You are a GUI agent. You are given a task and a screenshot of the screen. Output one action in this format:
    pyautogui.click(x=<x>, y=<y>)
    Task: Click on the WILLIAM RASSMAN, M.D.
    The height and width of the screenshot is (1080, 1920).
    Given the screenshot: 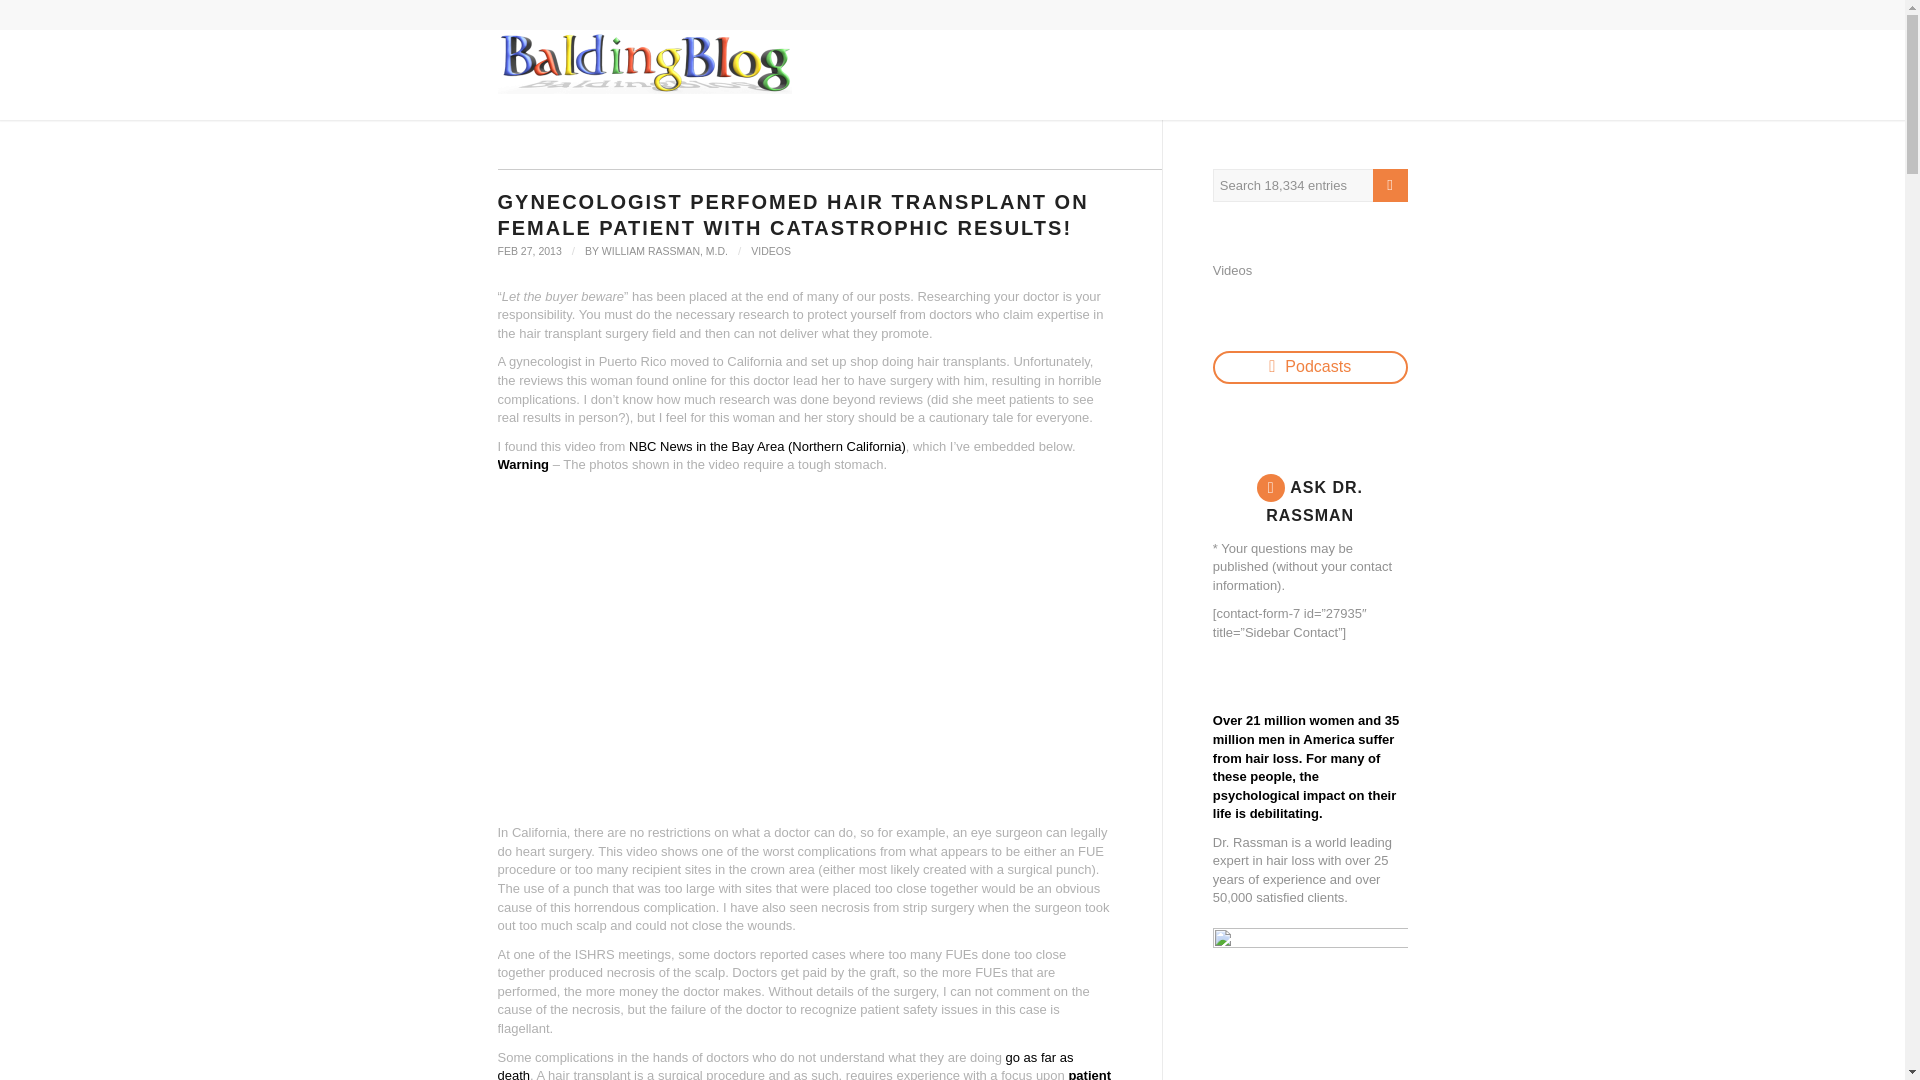 What is the action you would take?
    pyautogui.click(x=664, y=251)
    